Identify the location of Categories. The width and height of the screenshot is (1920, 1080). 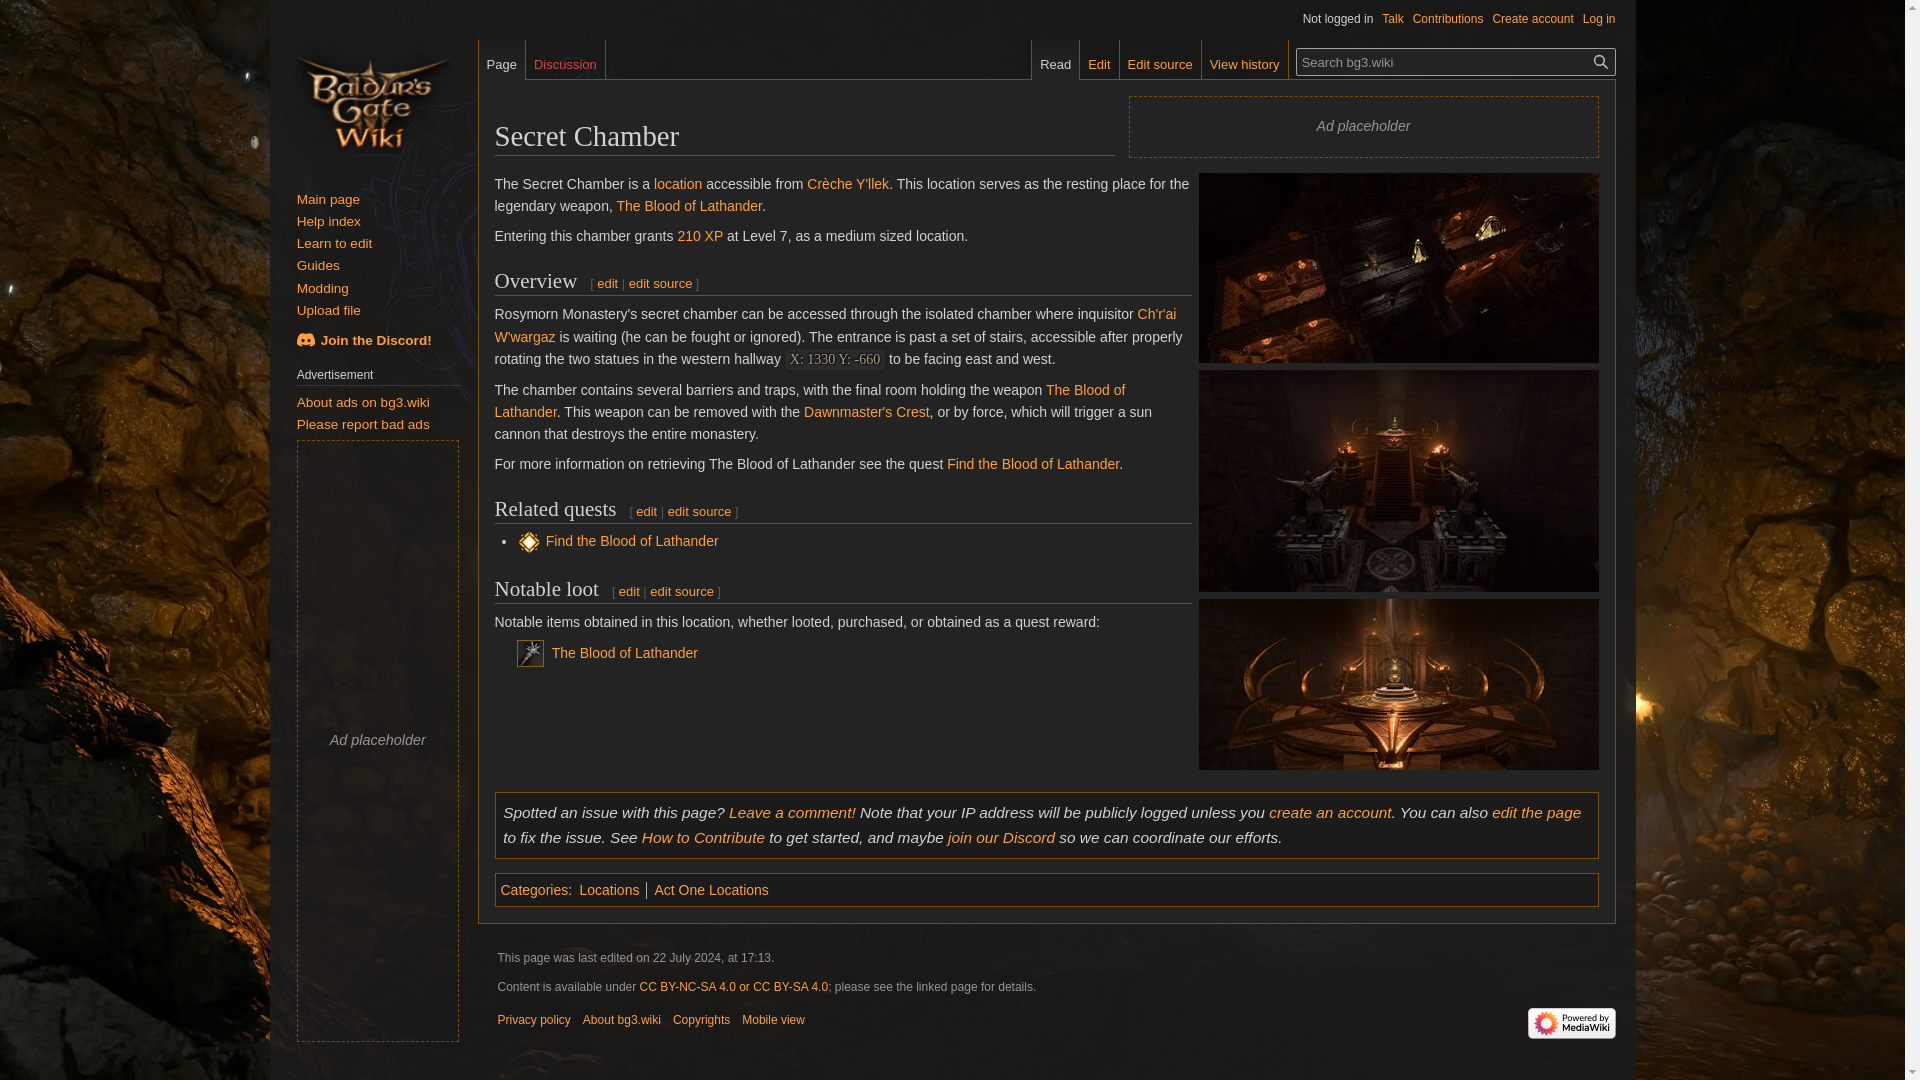
(534, 890).